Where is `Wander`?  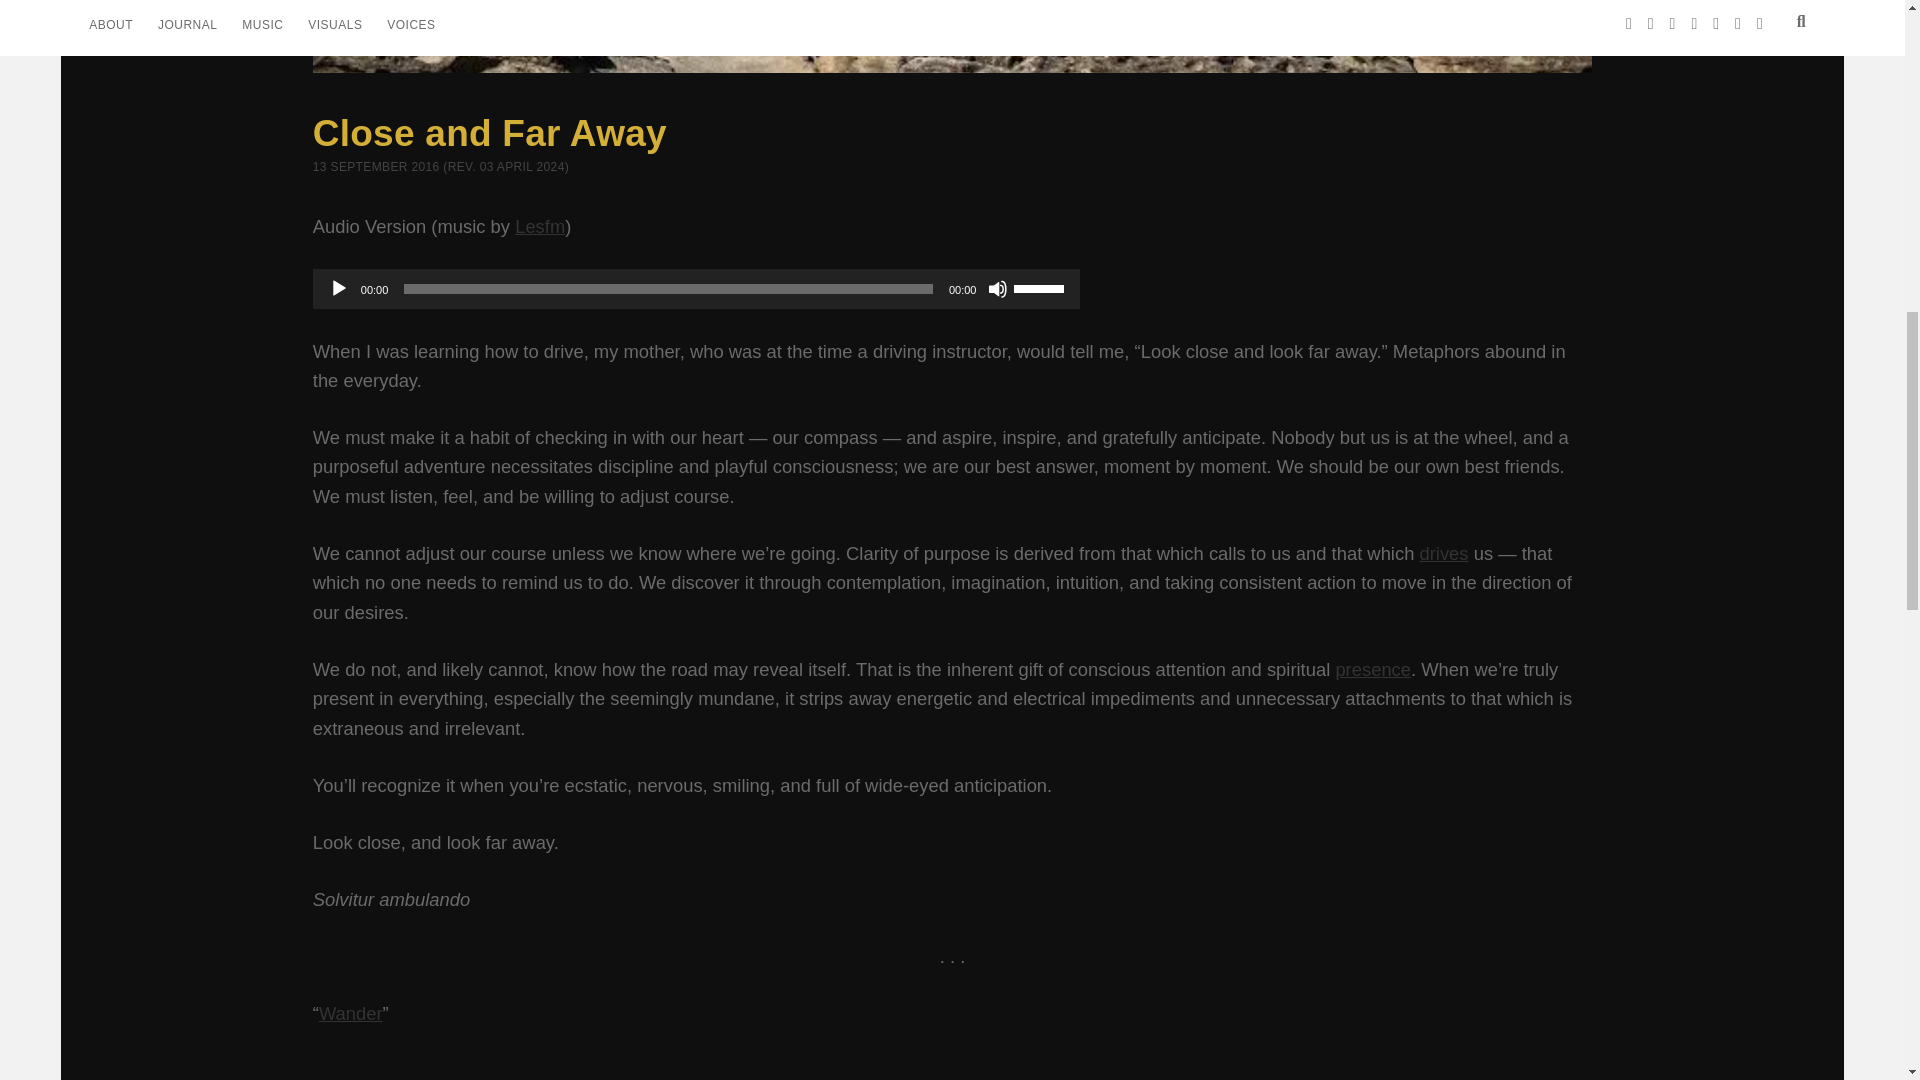 Wander is located at coordinates (350, 1013).